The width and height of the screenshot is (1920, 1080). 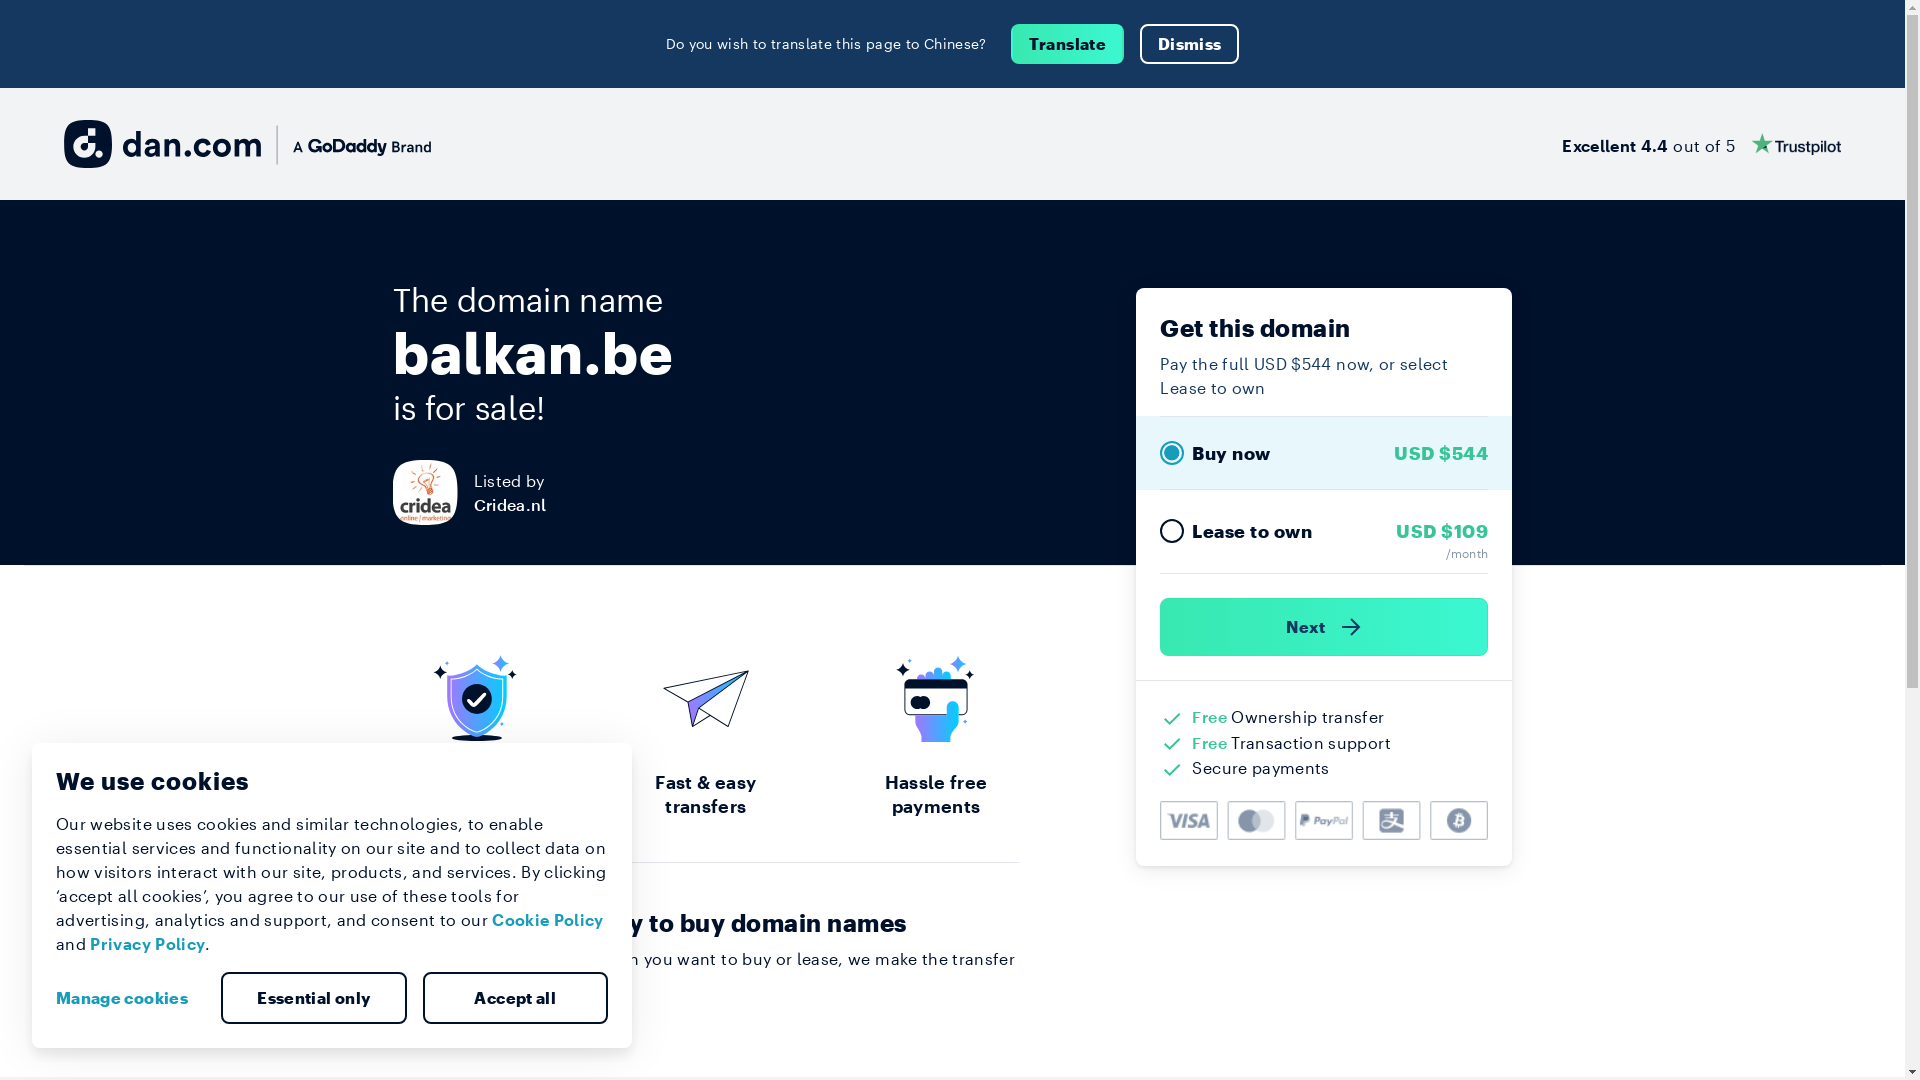 What do you see at coordinates (515, 998) in the screenshot?
I see `Accept all` at bounding box center [515, 998].